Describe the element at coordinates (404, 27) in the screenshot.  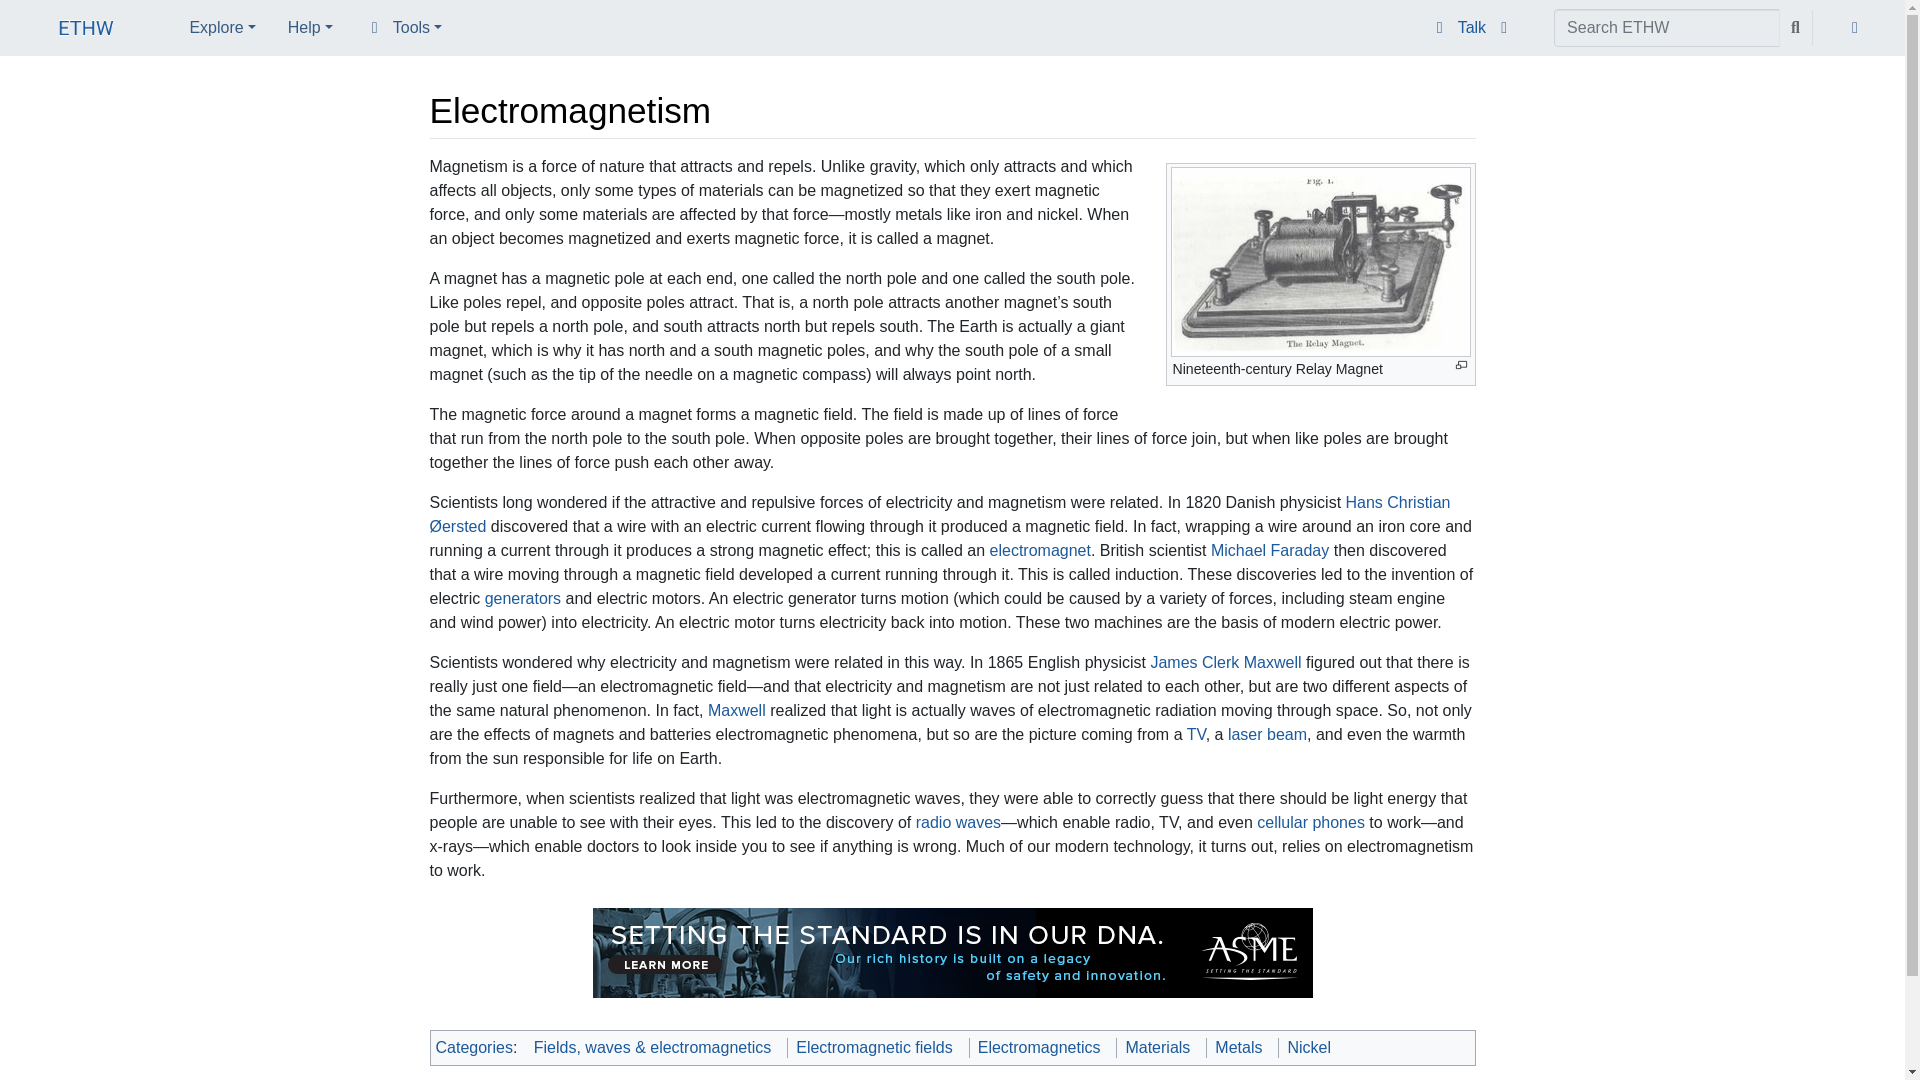
I see `Tools` at that location.